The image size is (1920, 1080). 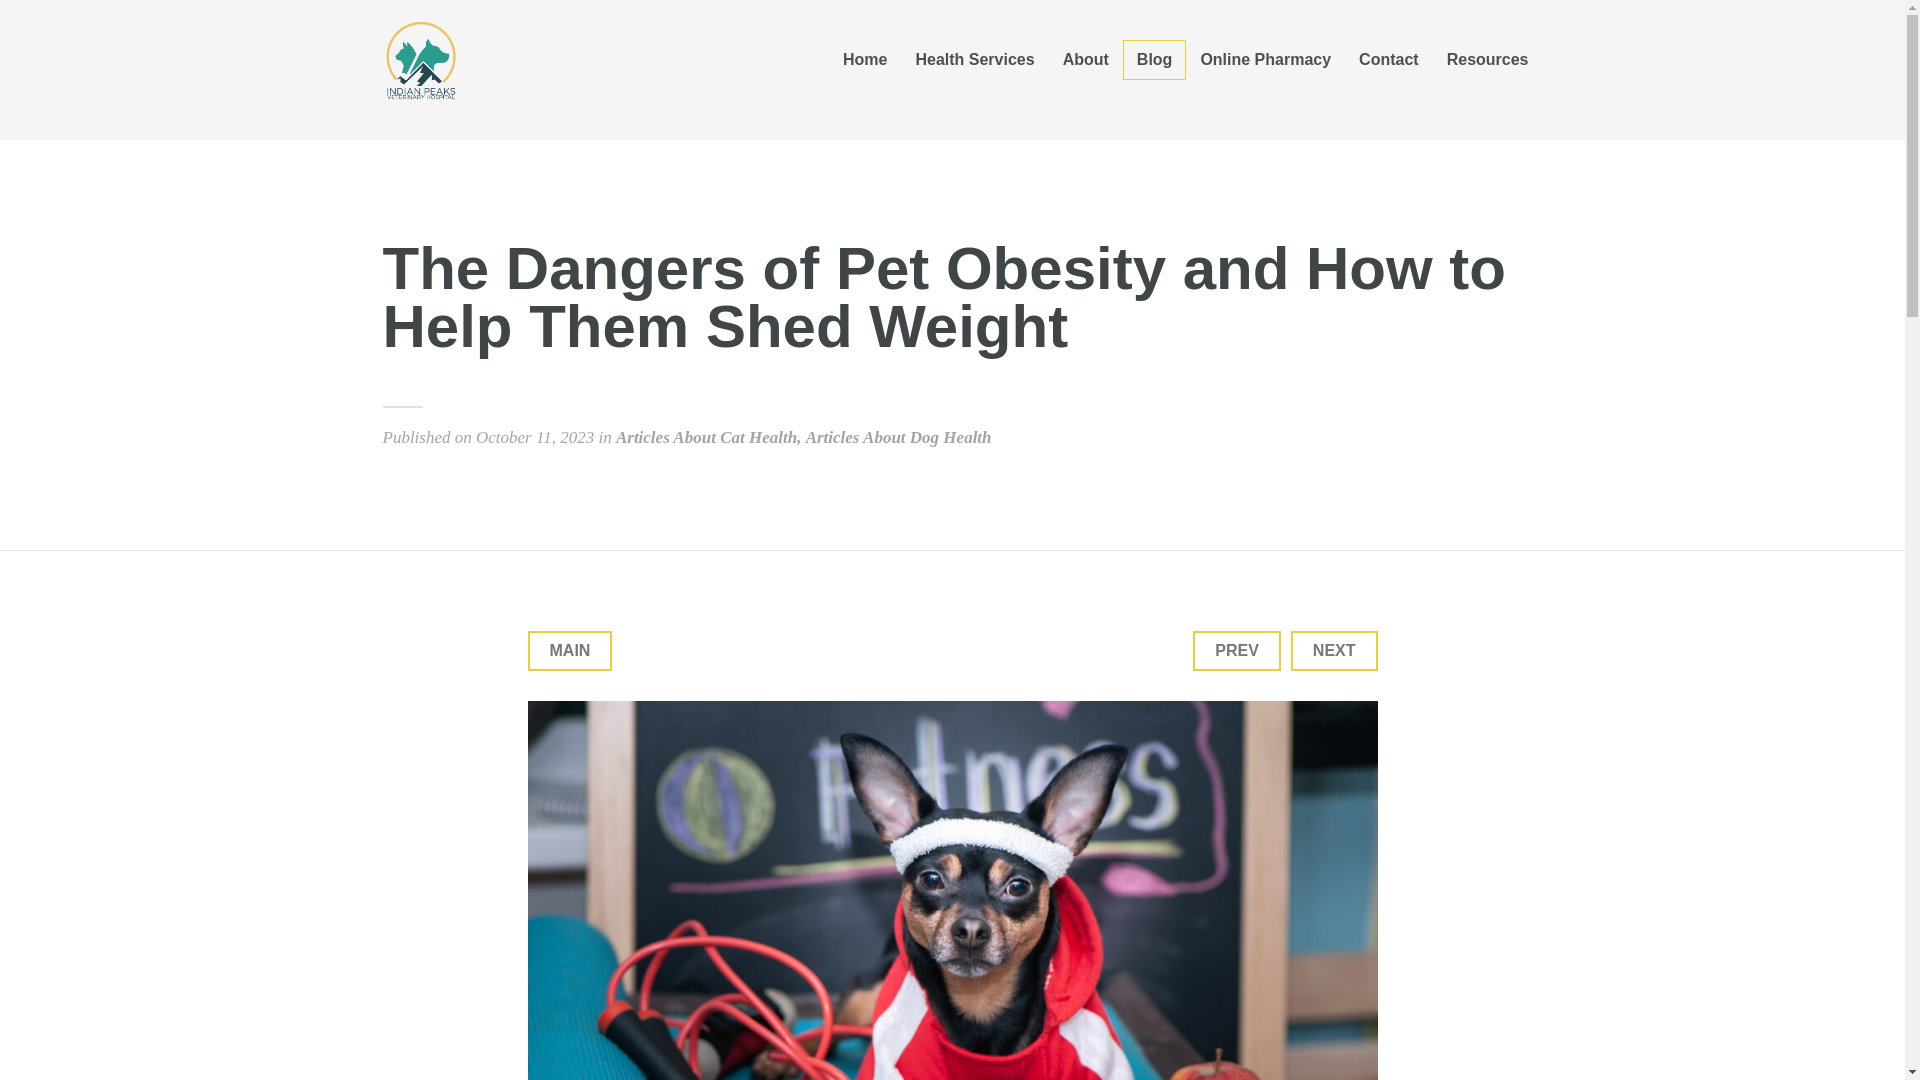 What do you see at coordinates (532, 60) in the screenshot?
I see `Indian Peaks Veterinary Hospital` at bounding box center [532, 60].